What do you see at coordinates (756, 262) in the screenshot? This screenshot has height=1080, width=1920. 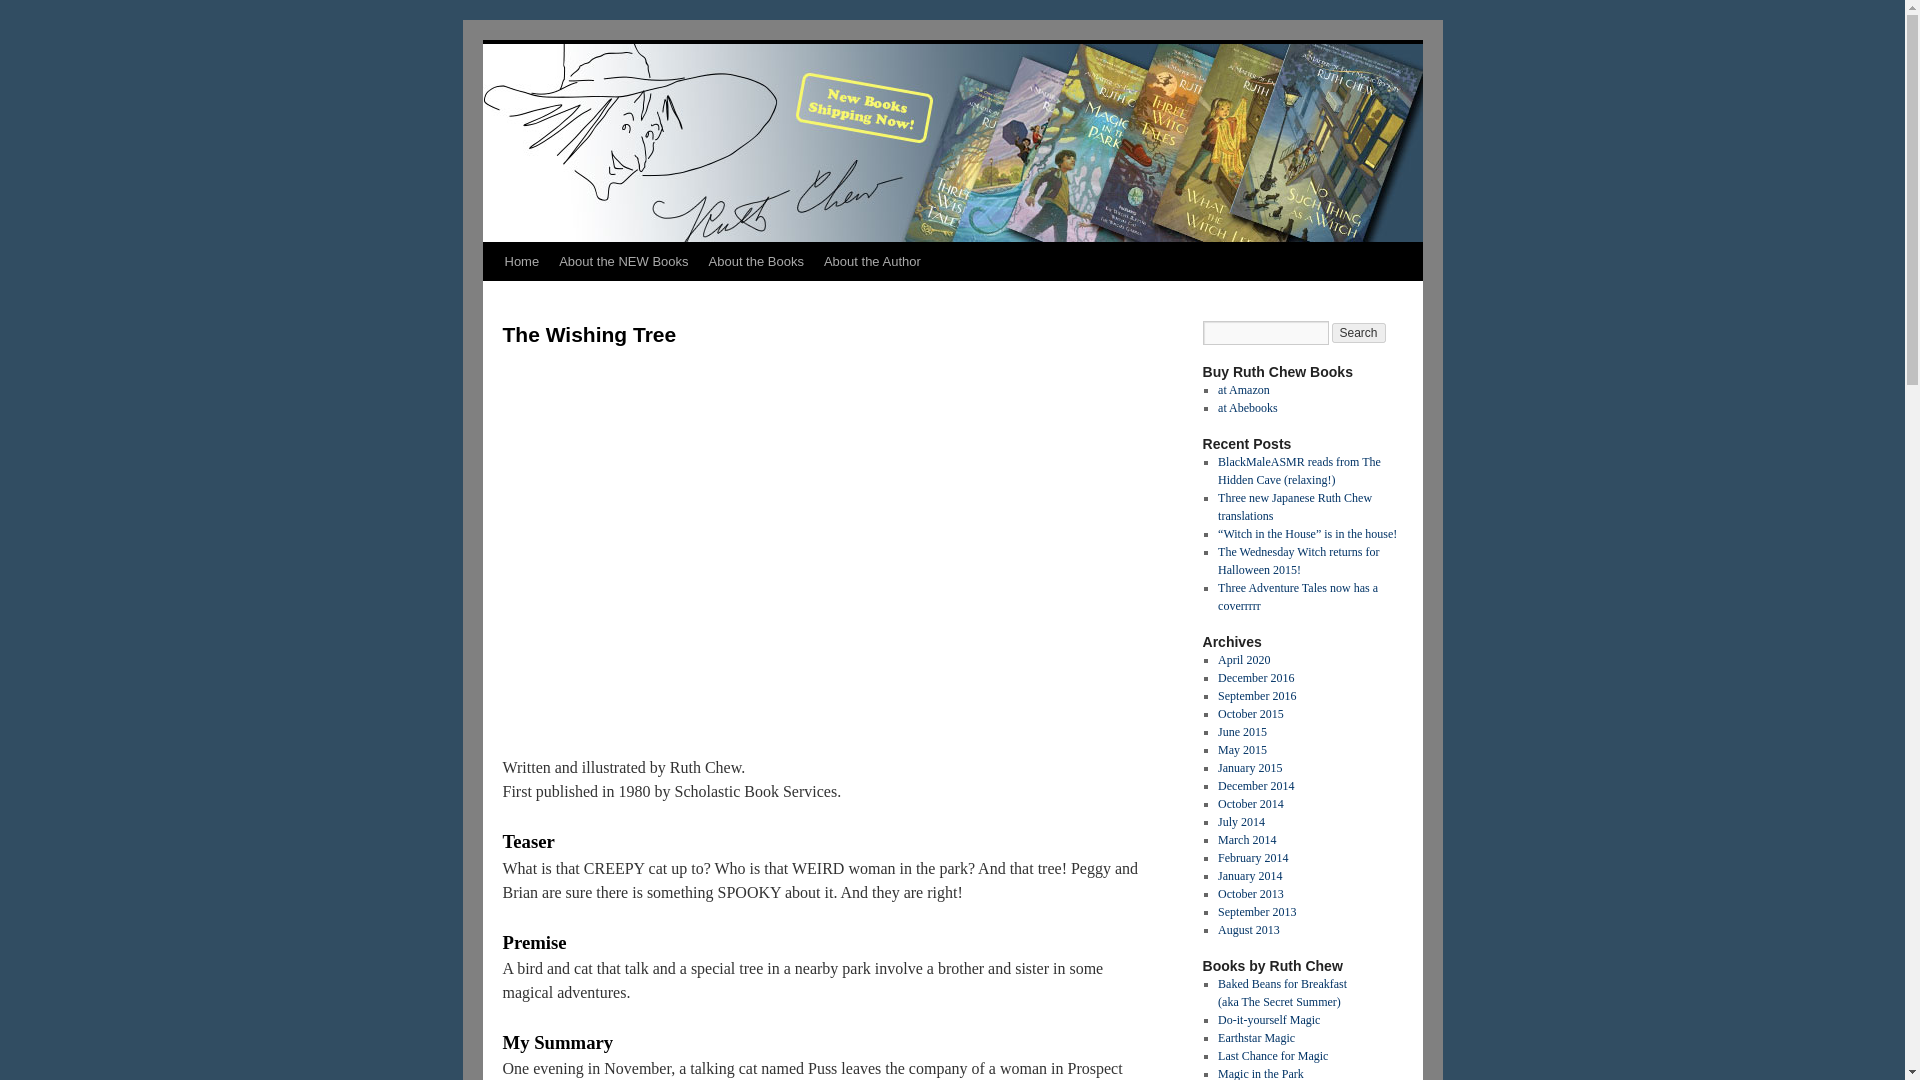 I see `About the Books` at bounding box center [756, 262].